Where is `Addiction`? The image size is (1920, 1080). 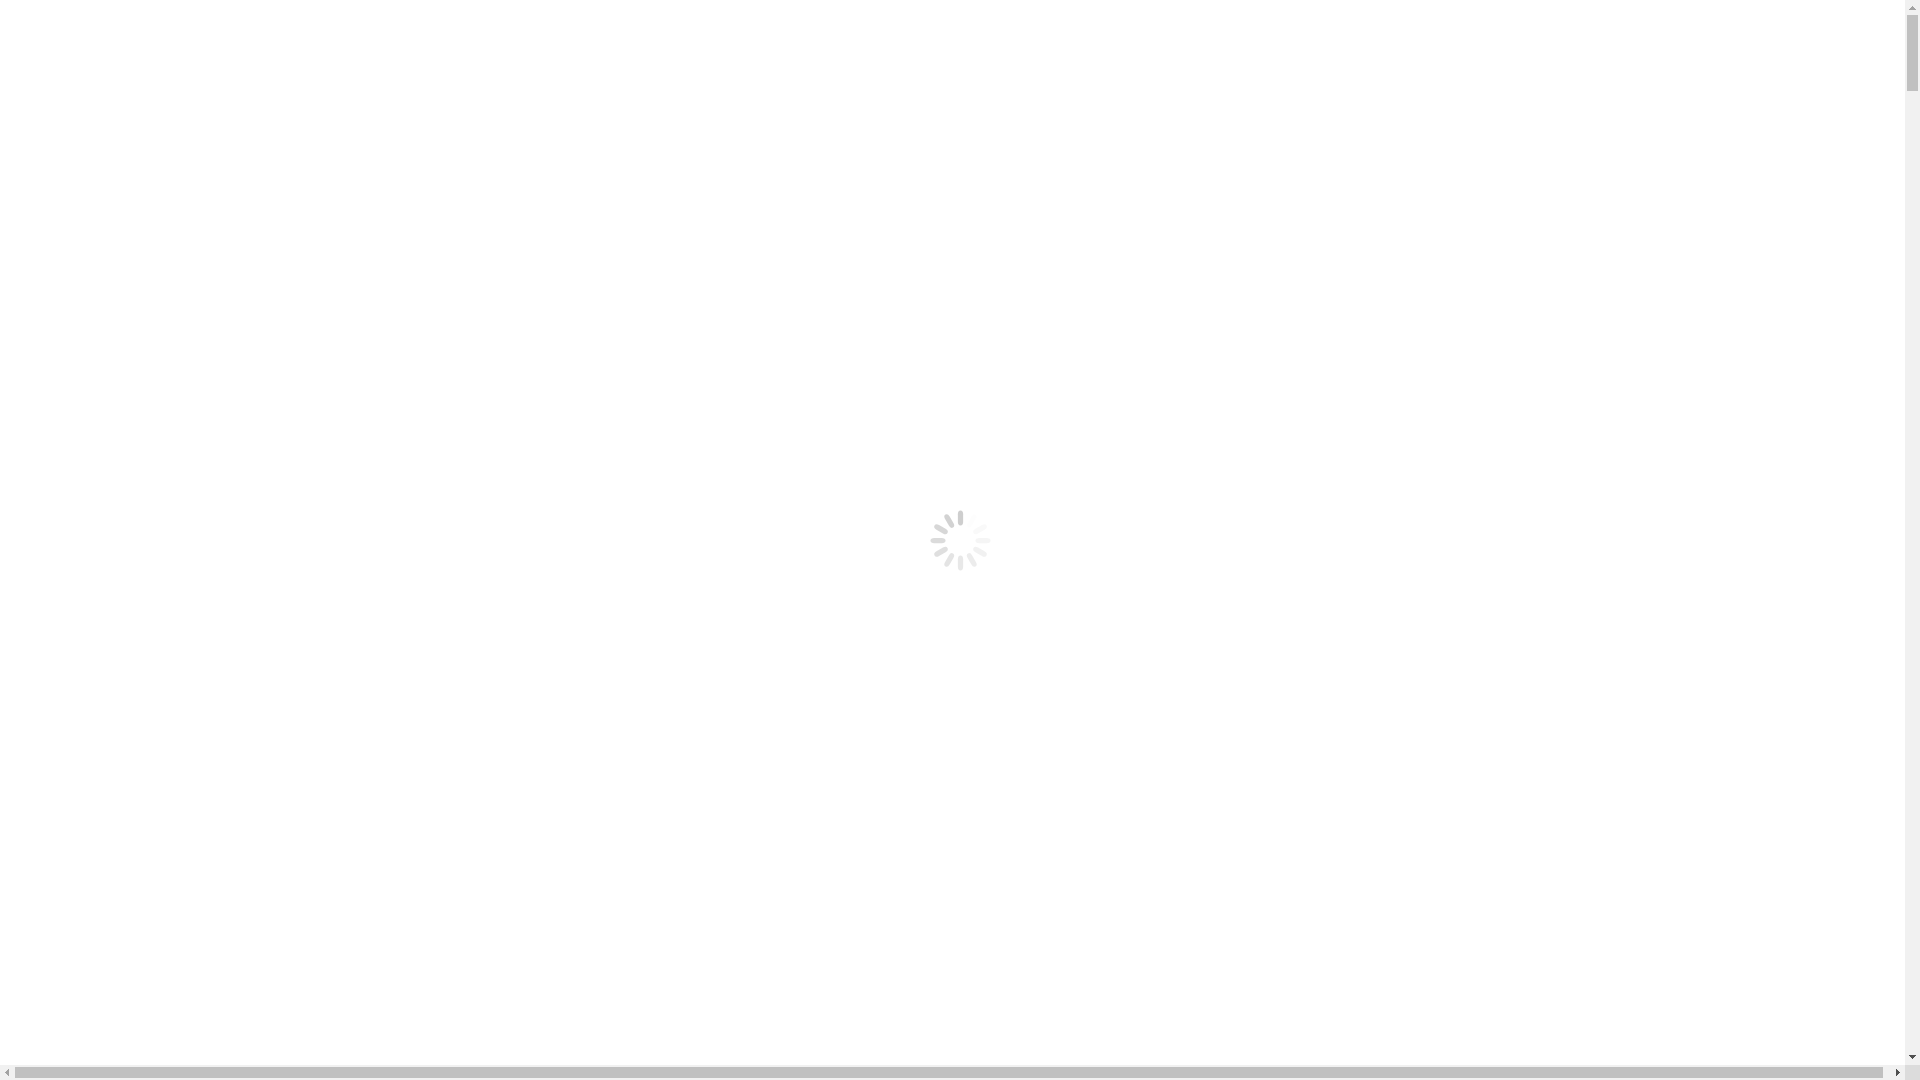 Addiction is located at coordinates (94, 978).